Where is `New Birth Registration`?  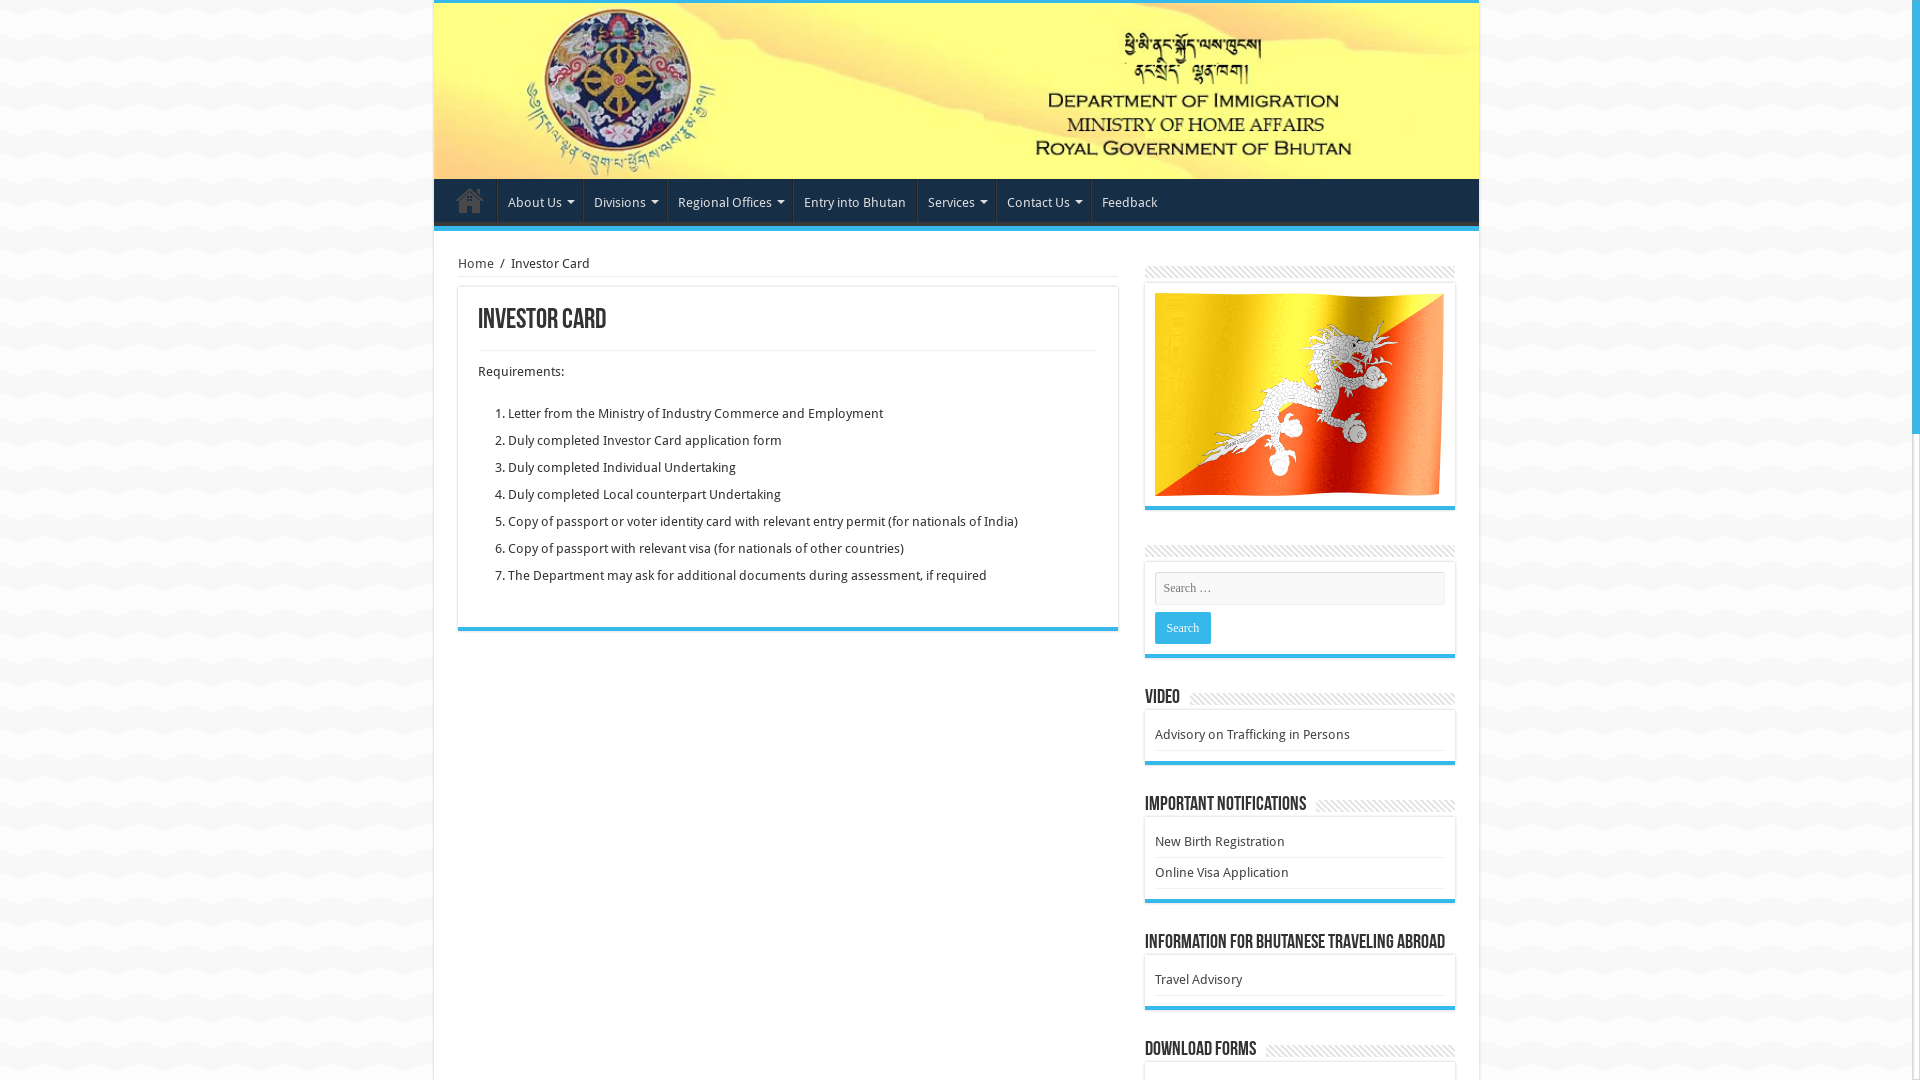 New Birth Registration is located at coordinates (1219, 842).